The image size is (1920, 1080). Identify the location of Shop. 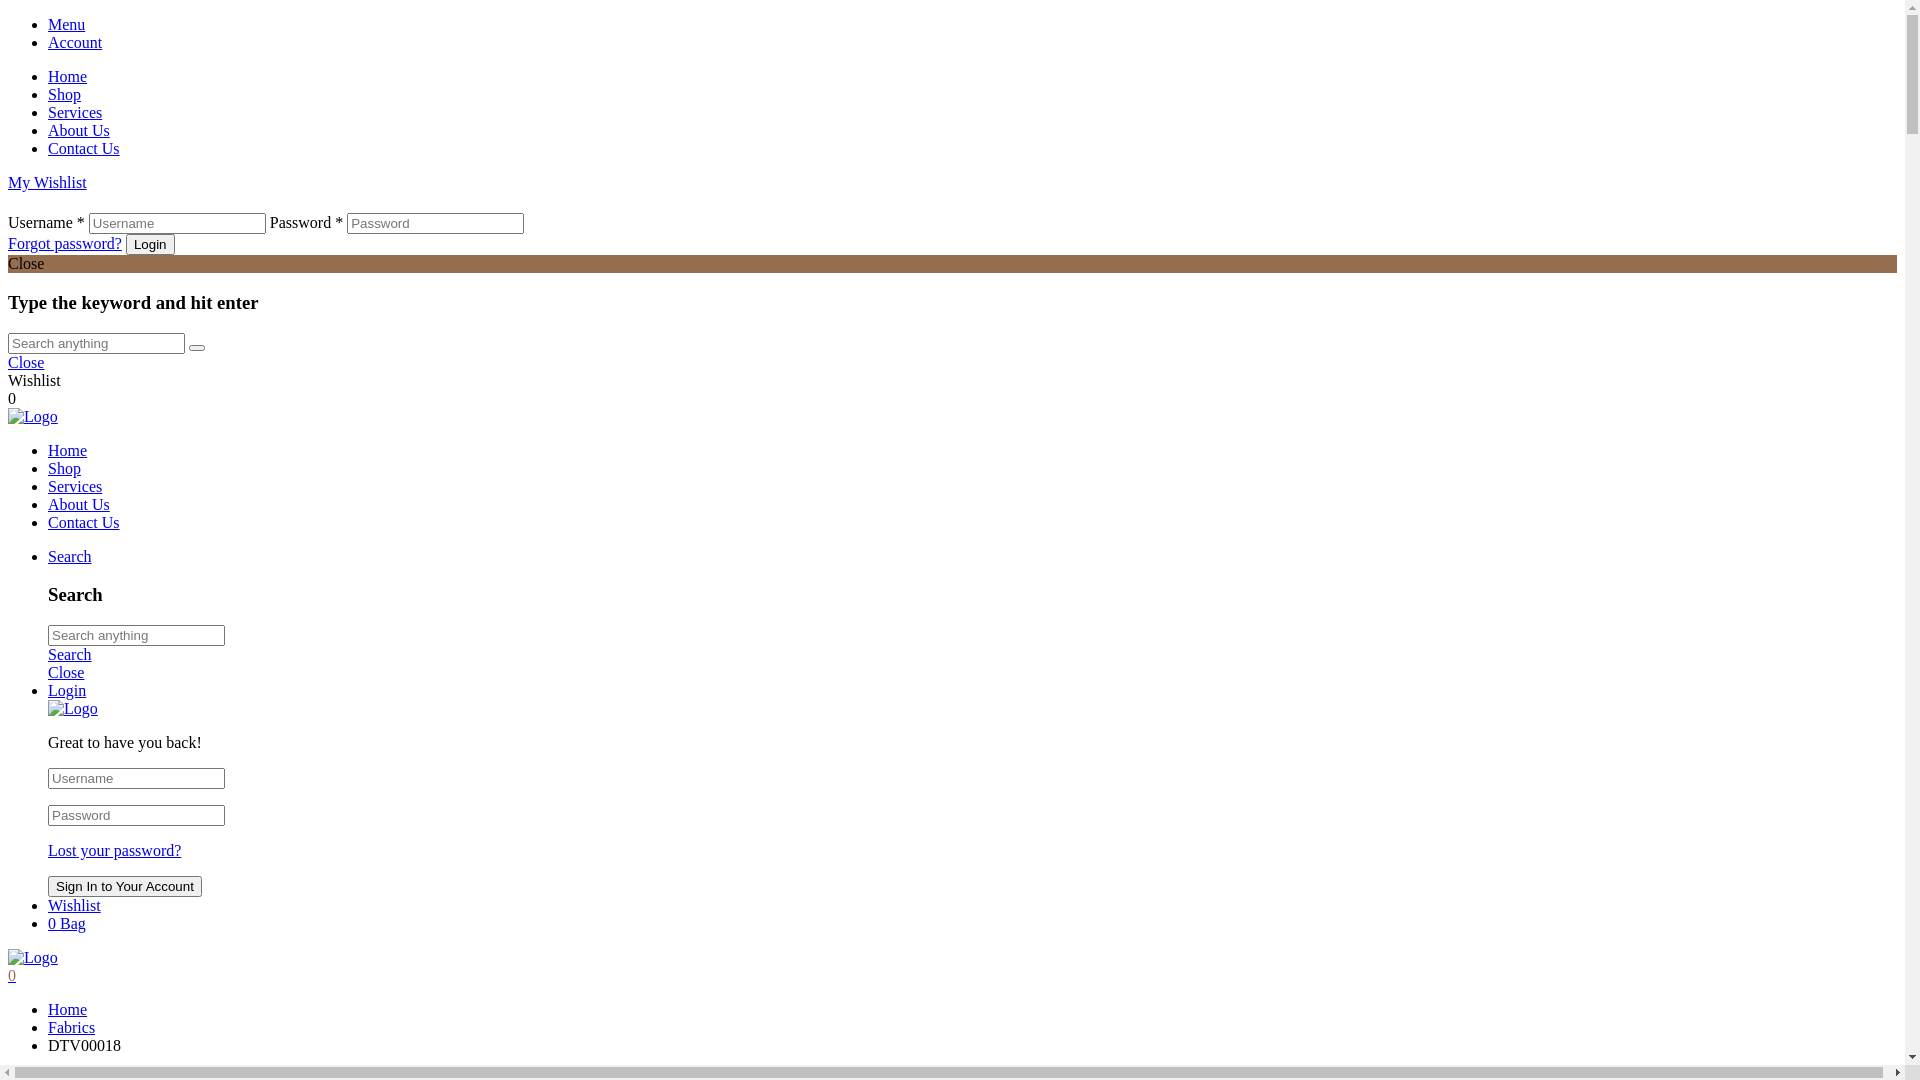
(64, 94).